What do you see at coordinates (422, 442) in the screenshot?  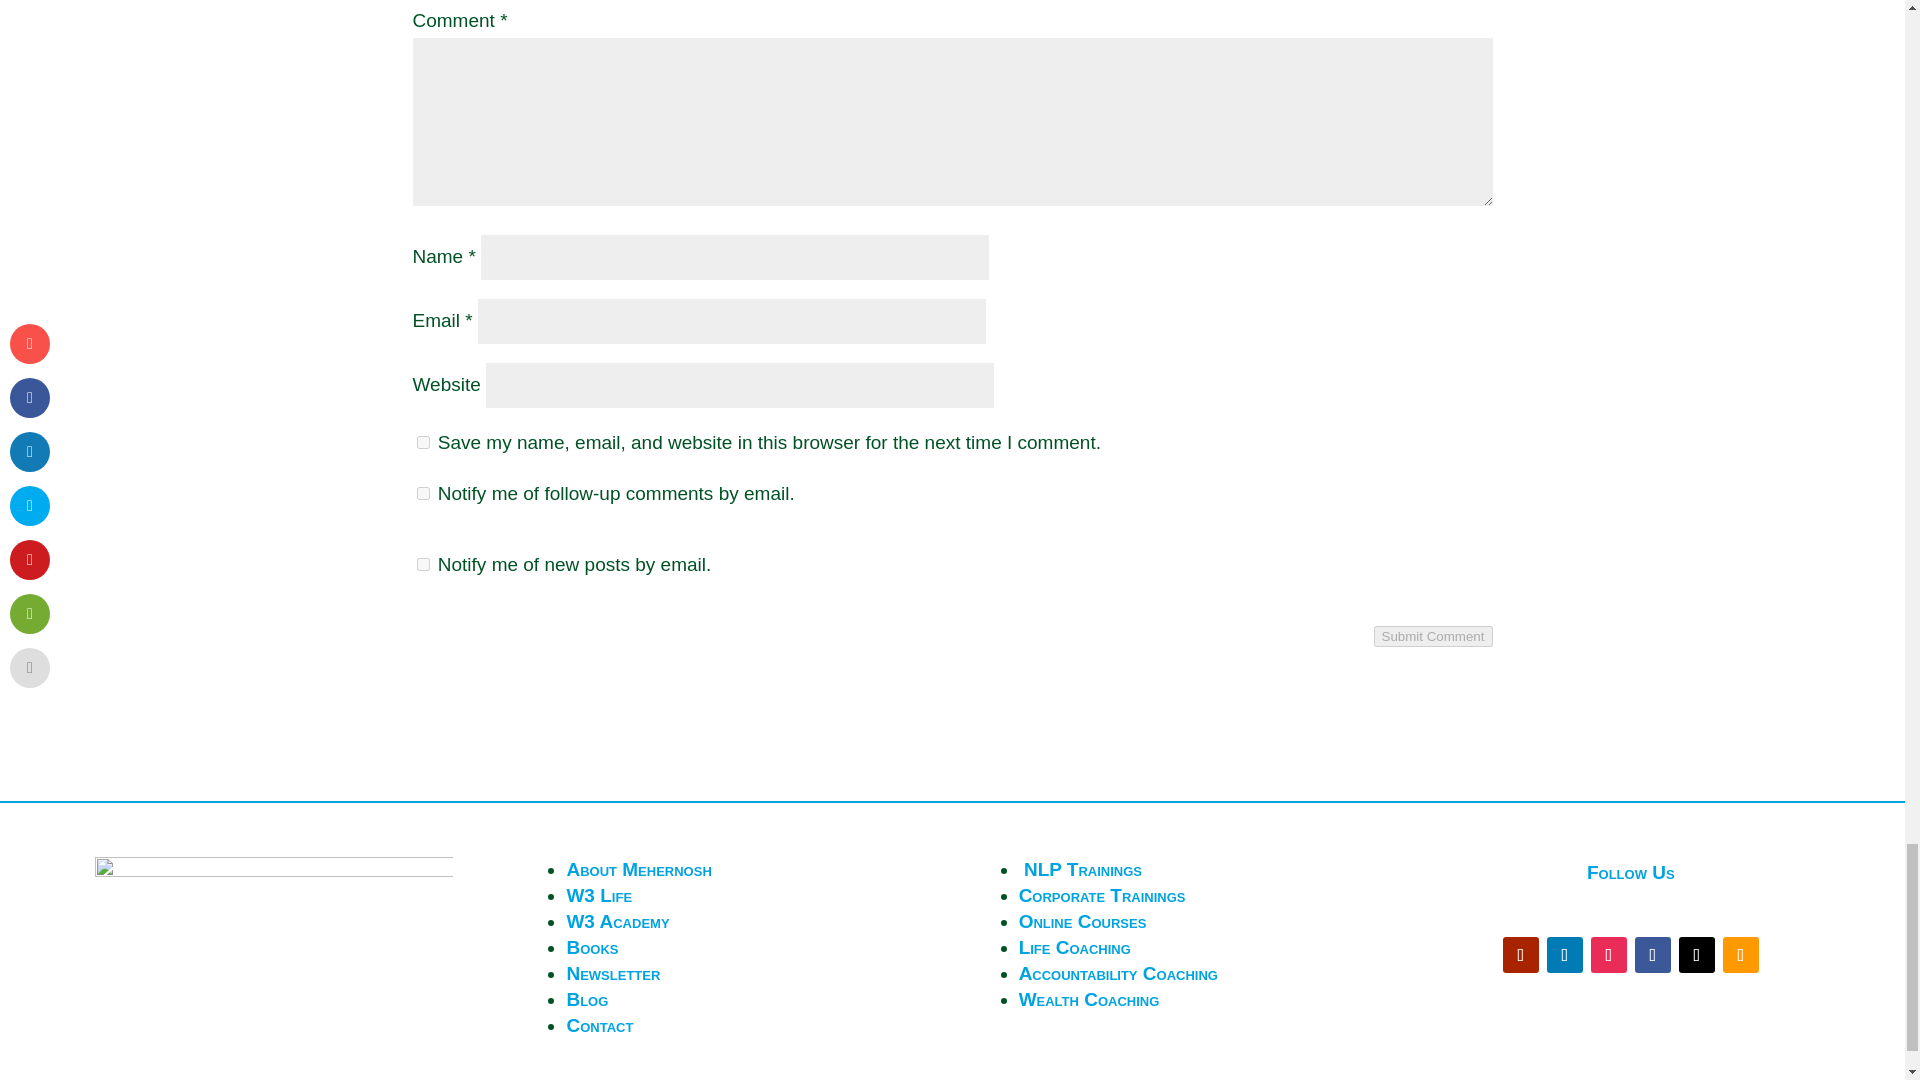 I see `yes` at bounding box center [422, 442].